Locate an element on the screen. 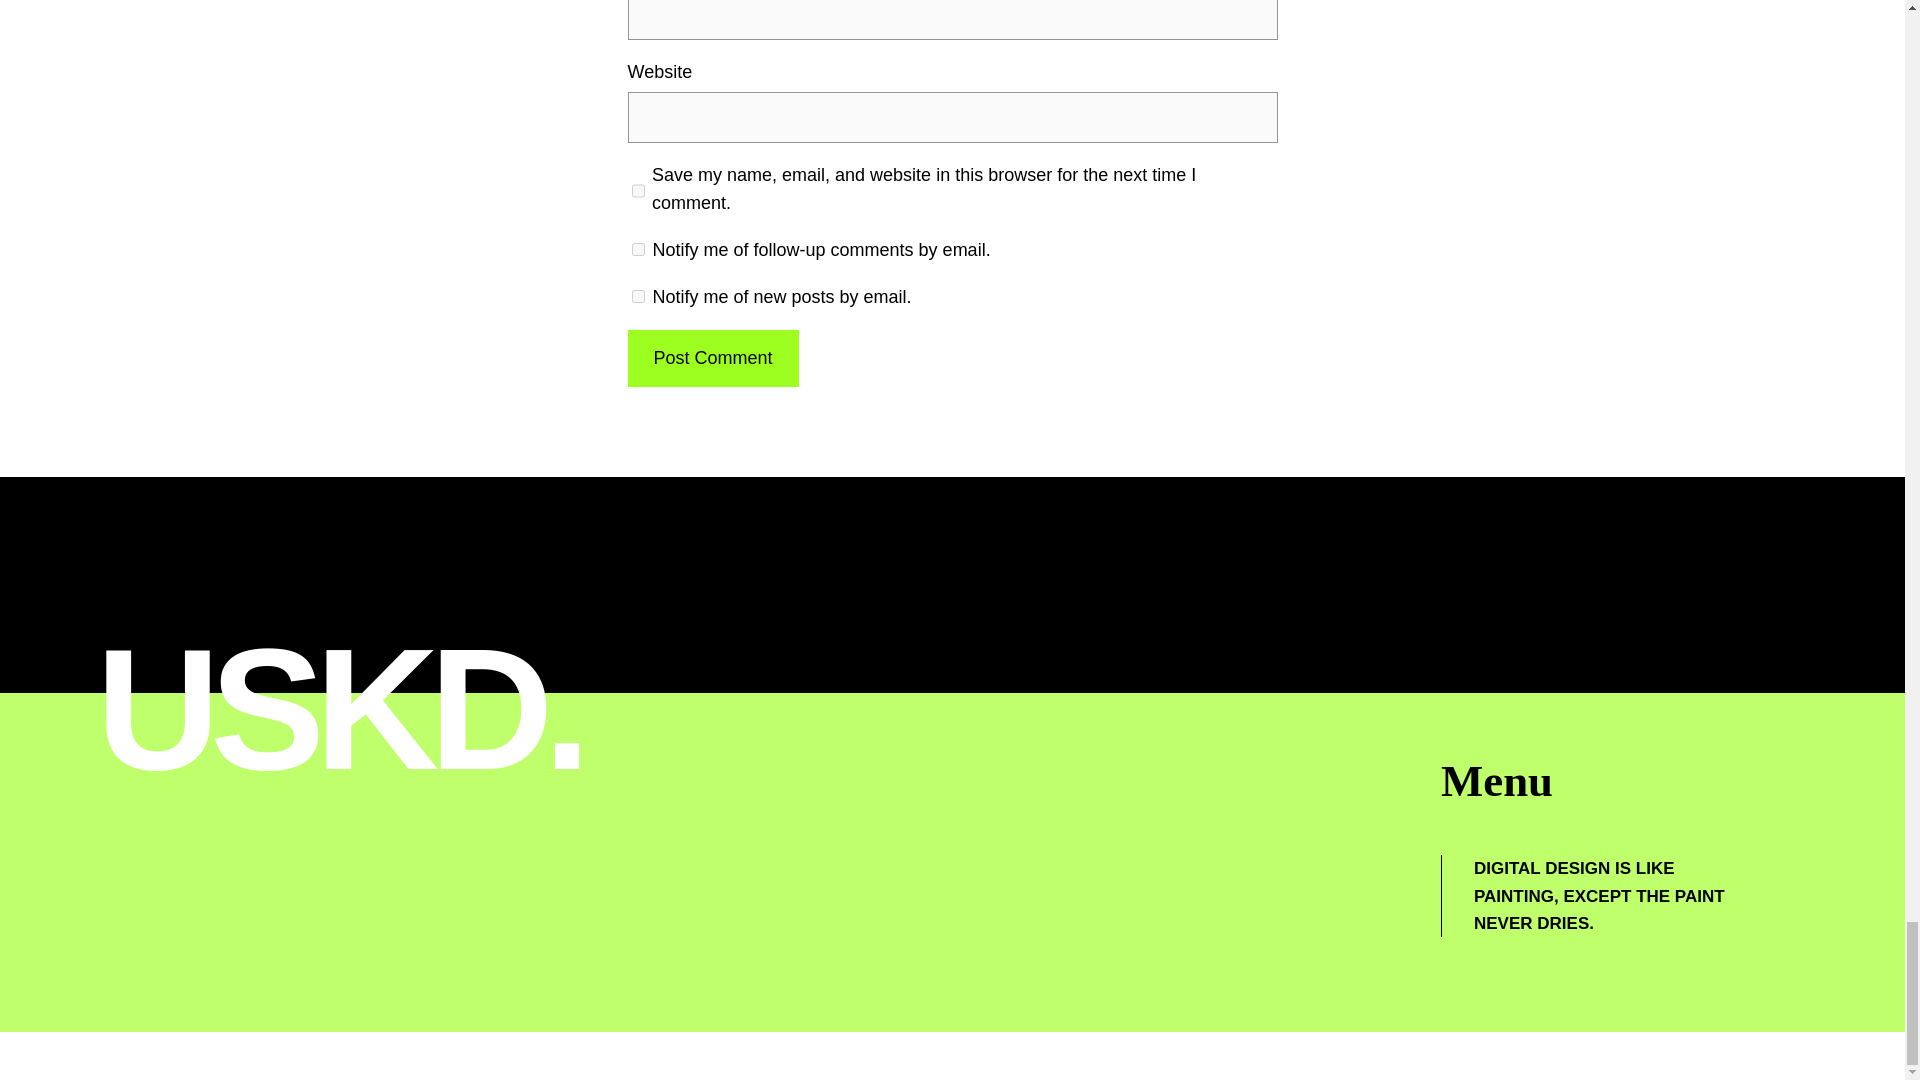 The image size is (1920, 1080). subscribe is located at coordinates (638, 249).